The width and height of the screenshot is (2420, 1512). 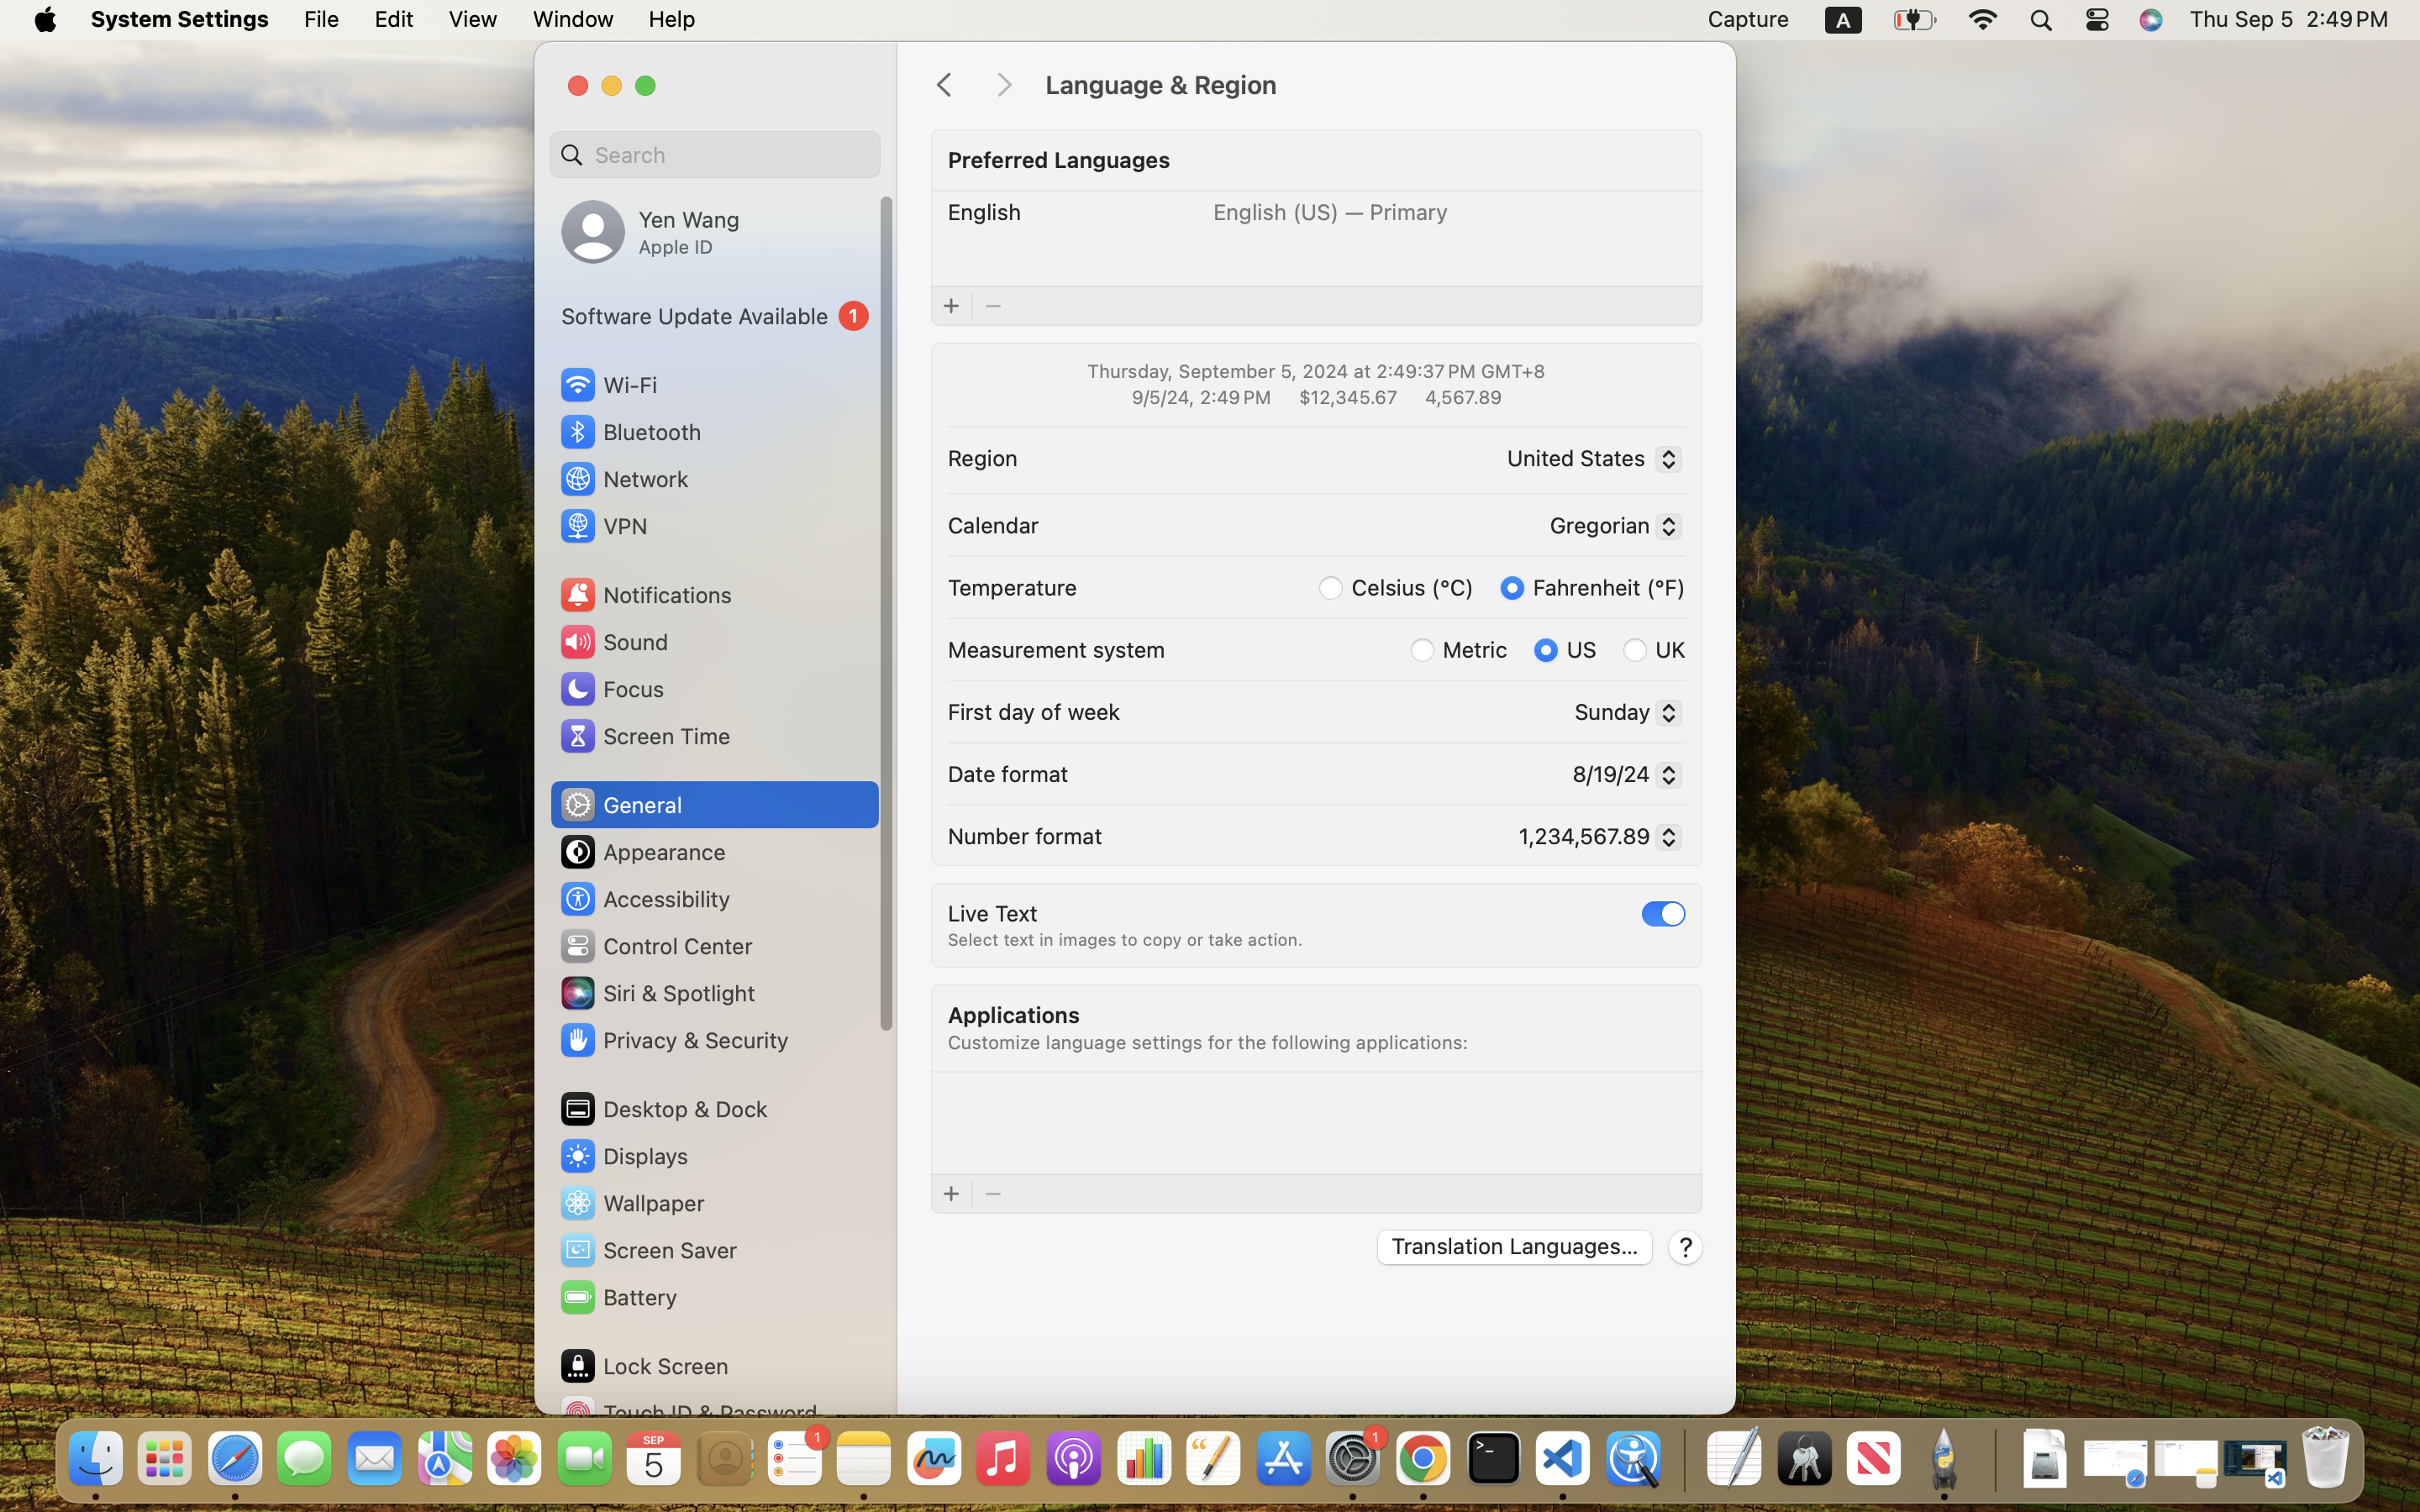 I want to click on Region, so click(x=983, y=457).